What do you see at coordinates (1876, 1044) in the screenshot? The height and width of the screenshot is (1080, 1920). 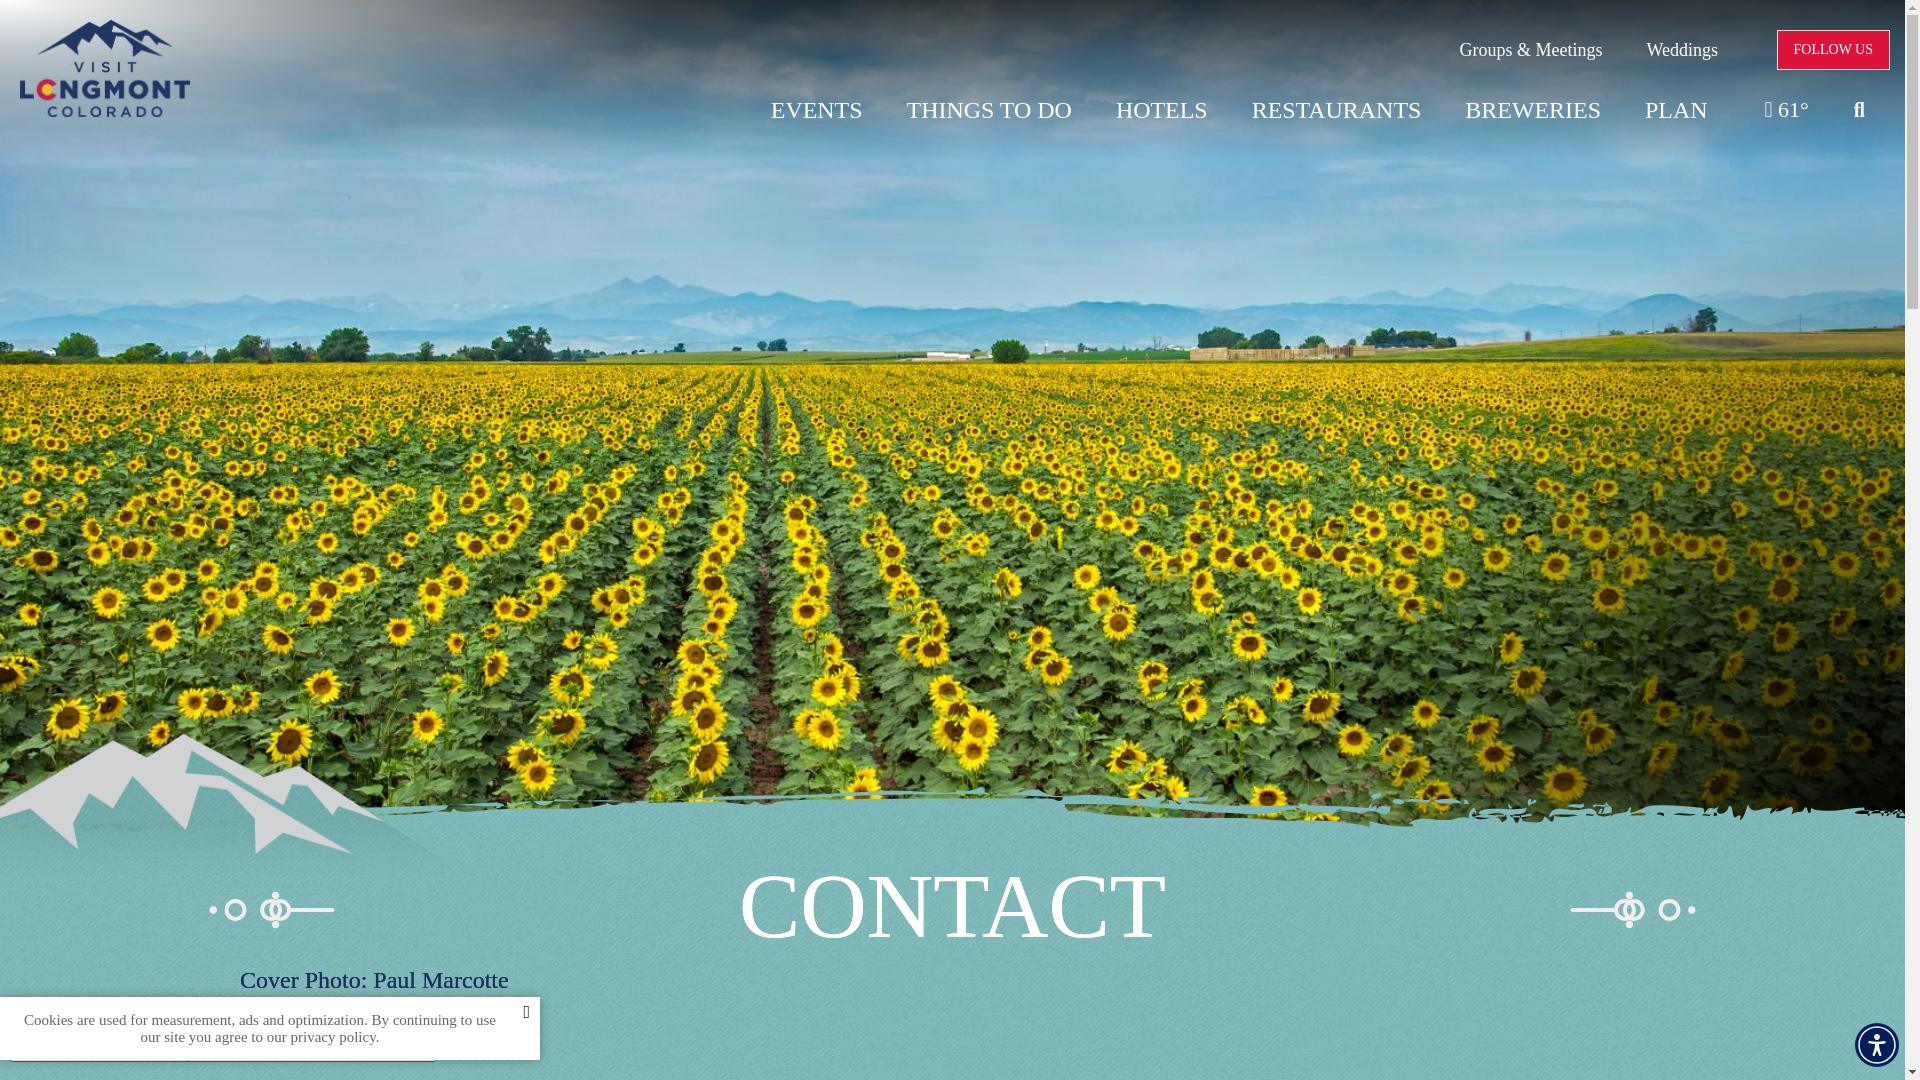 I see `Accessibility Menu` at bounding box center [1876, 1044].